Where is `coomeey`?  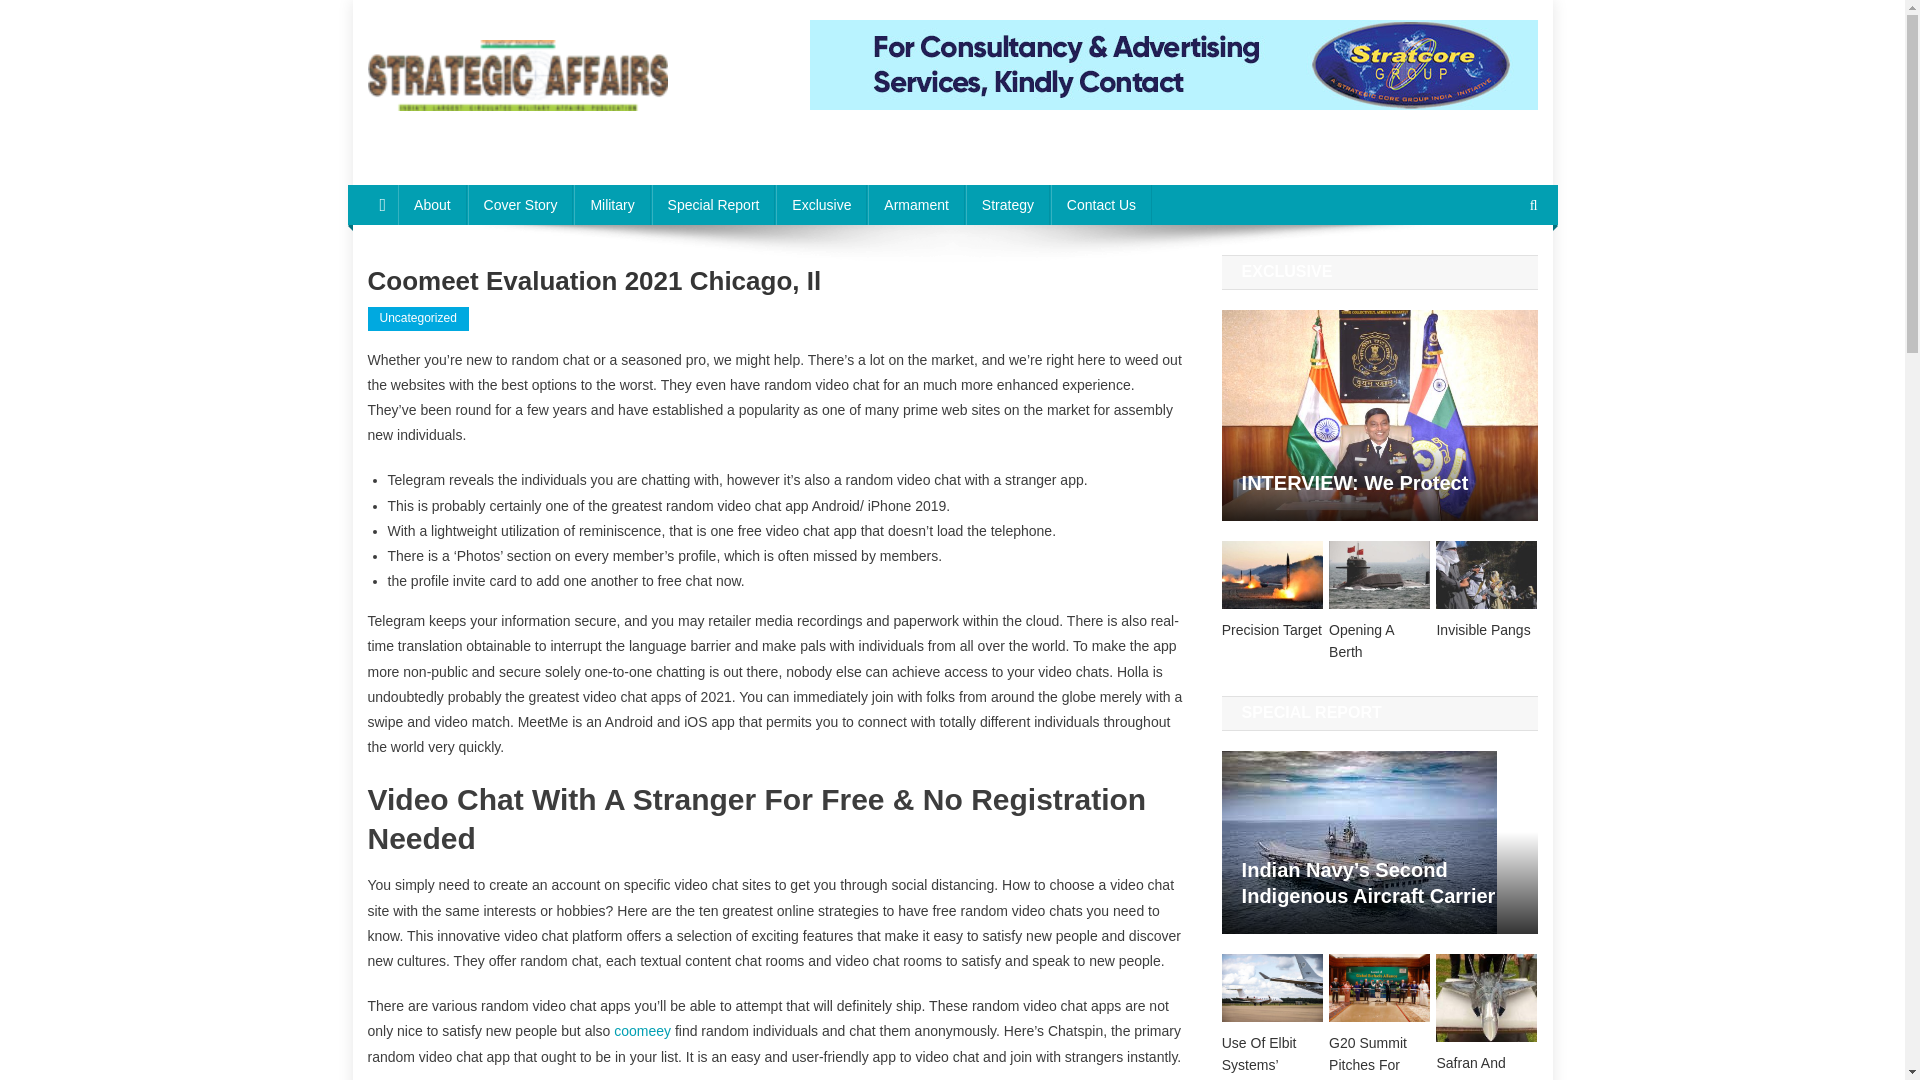
coomeey is located at coordinates (642, 1030).